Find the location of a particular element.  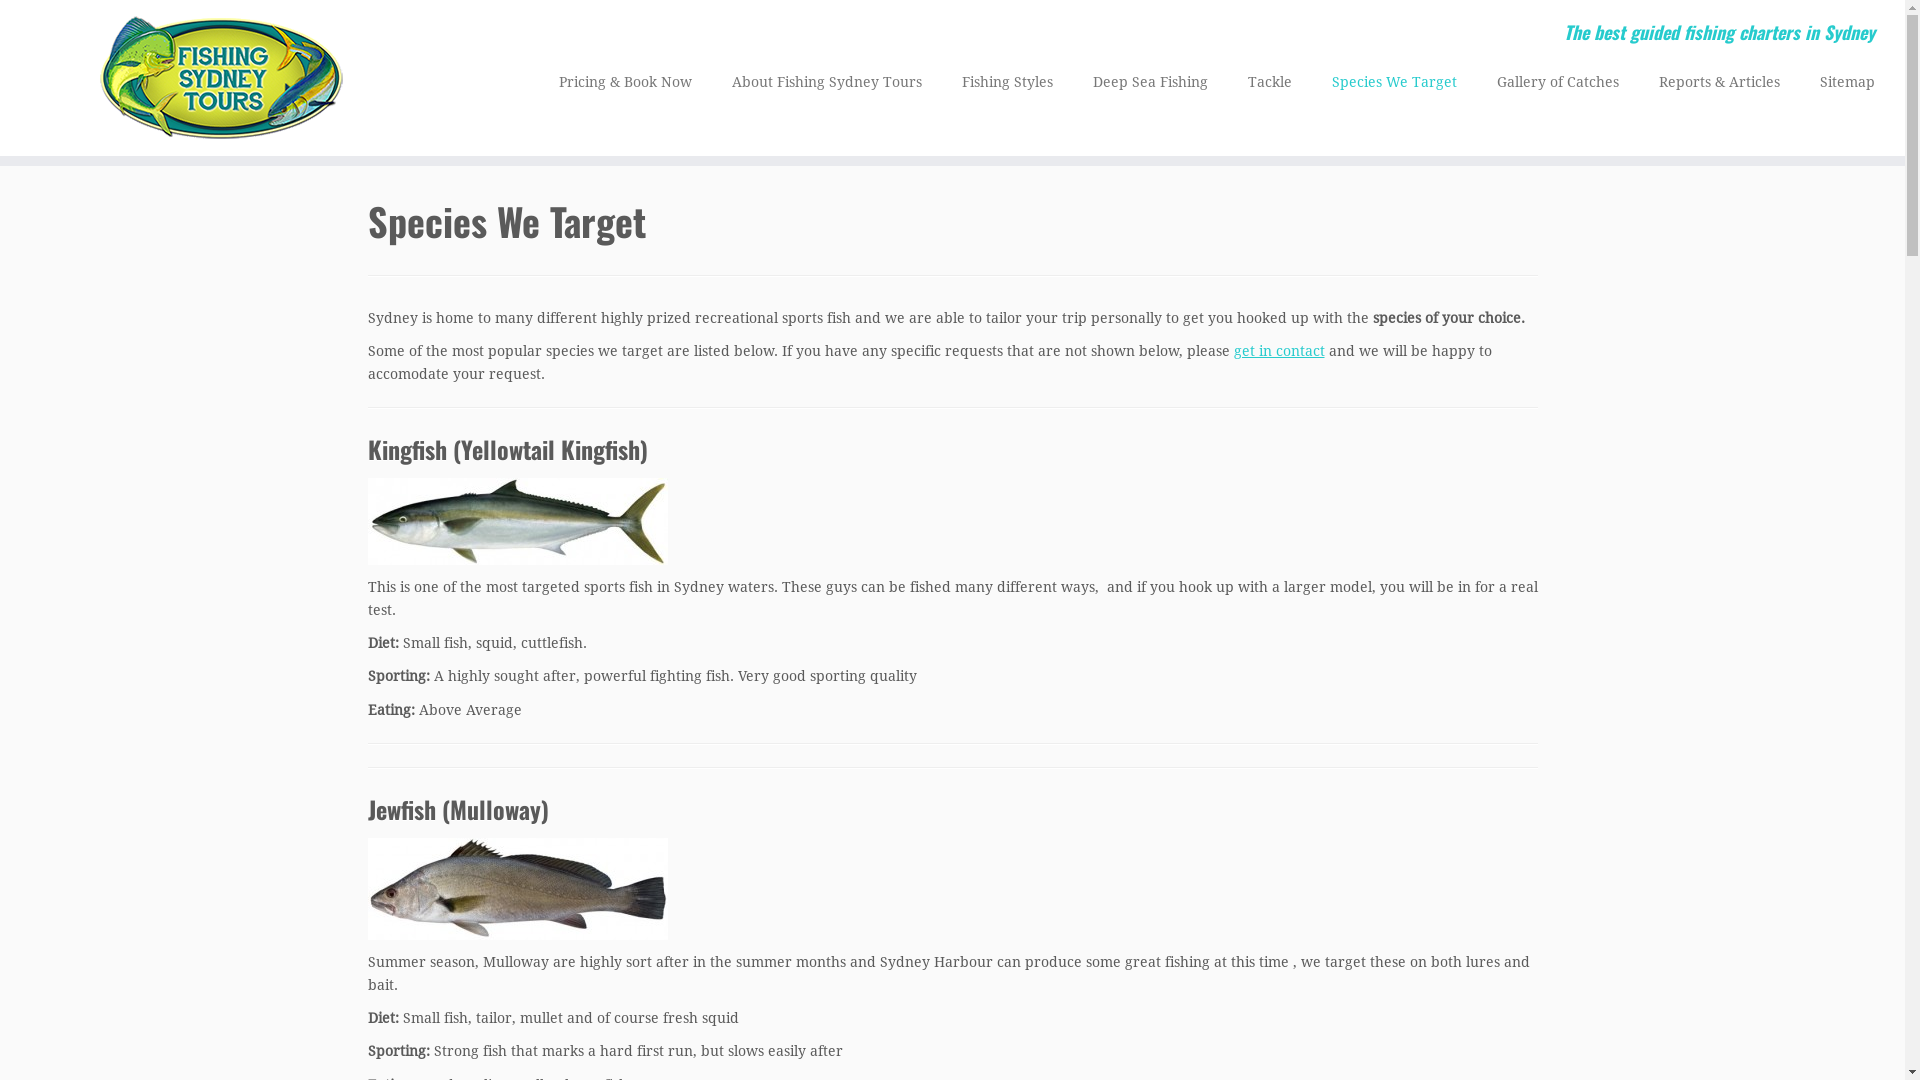

Tackle is located at coordinates (1270, 82).